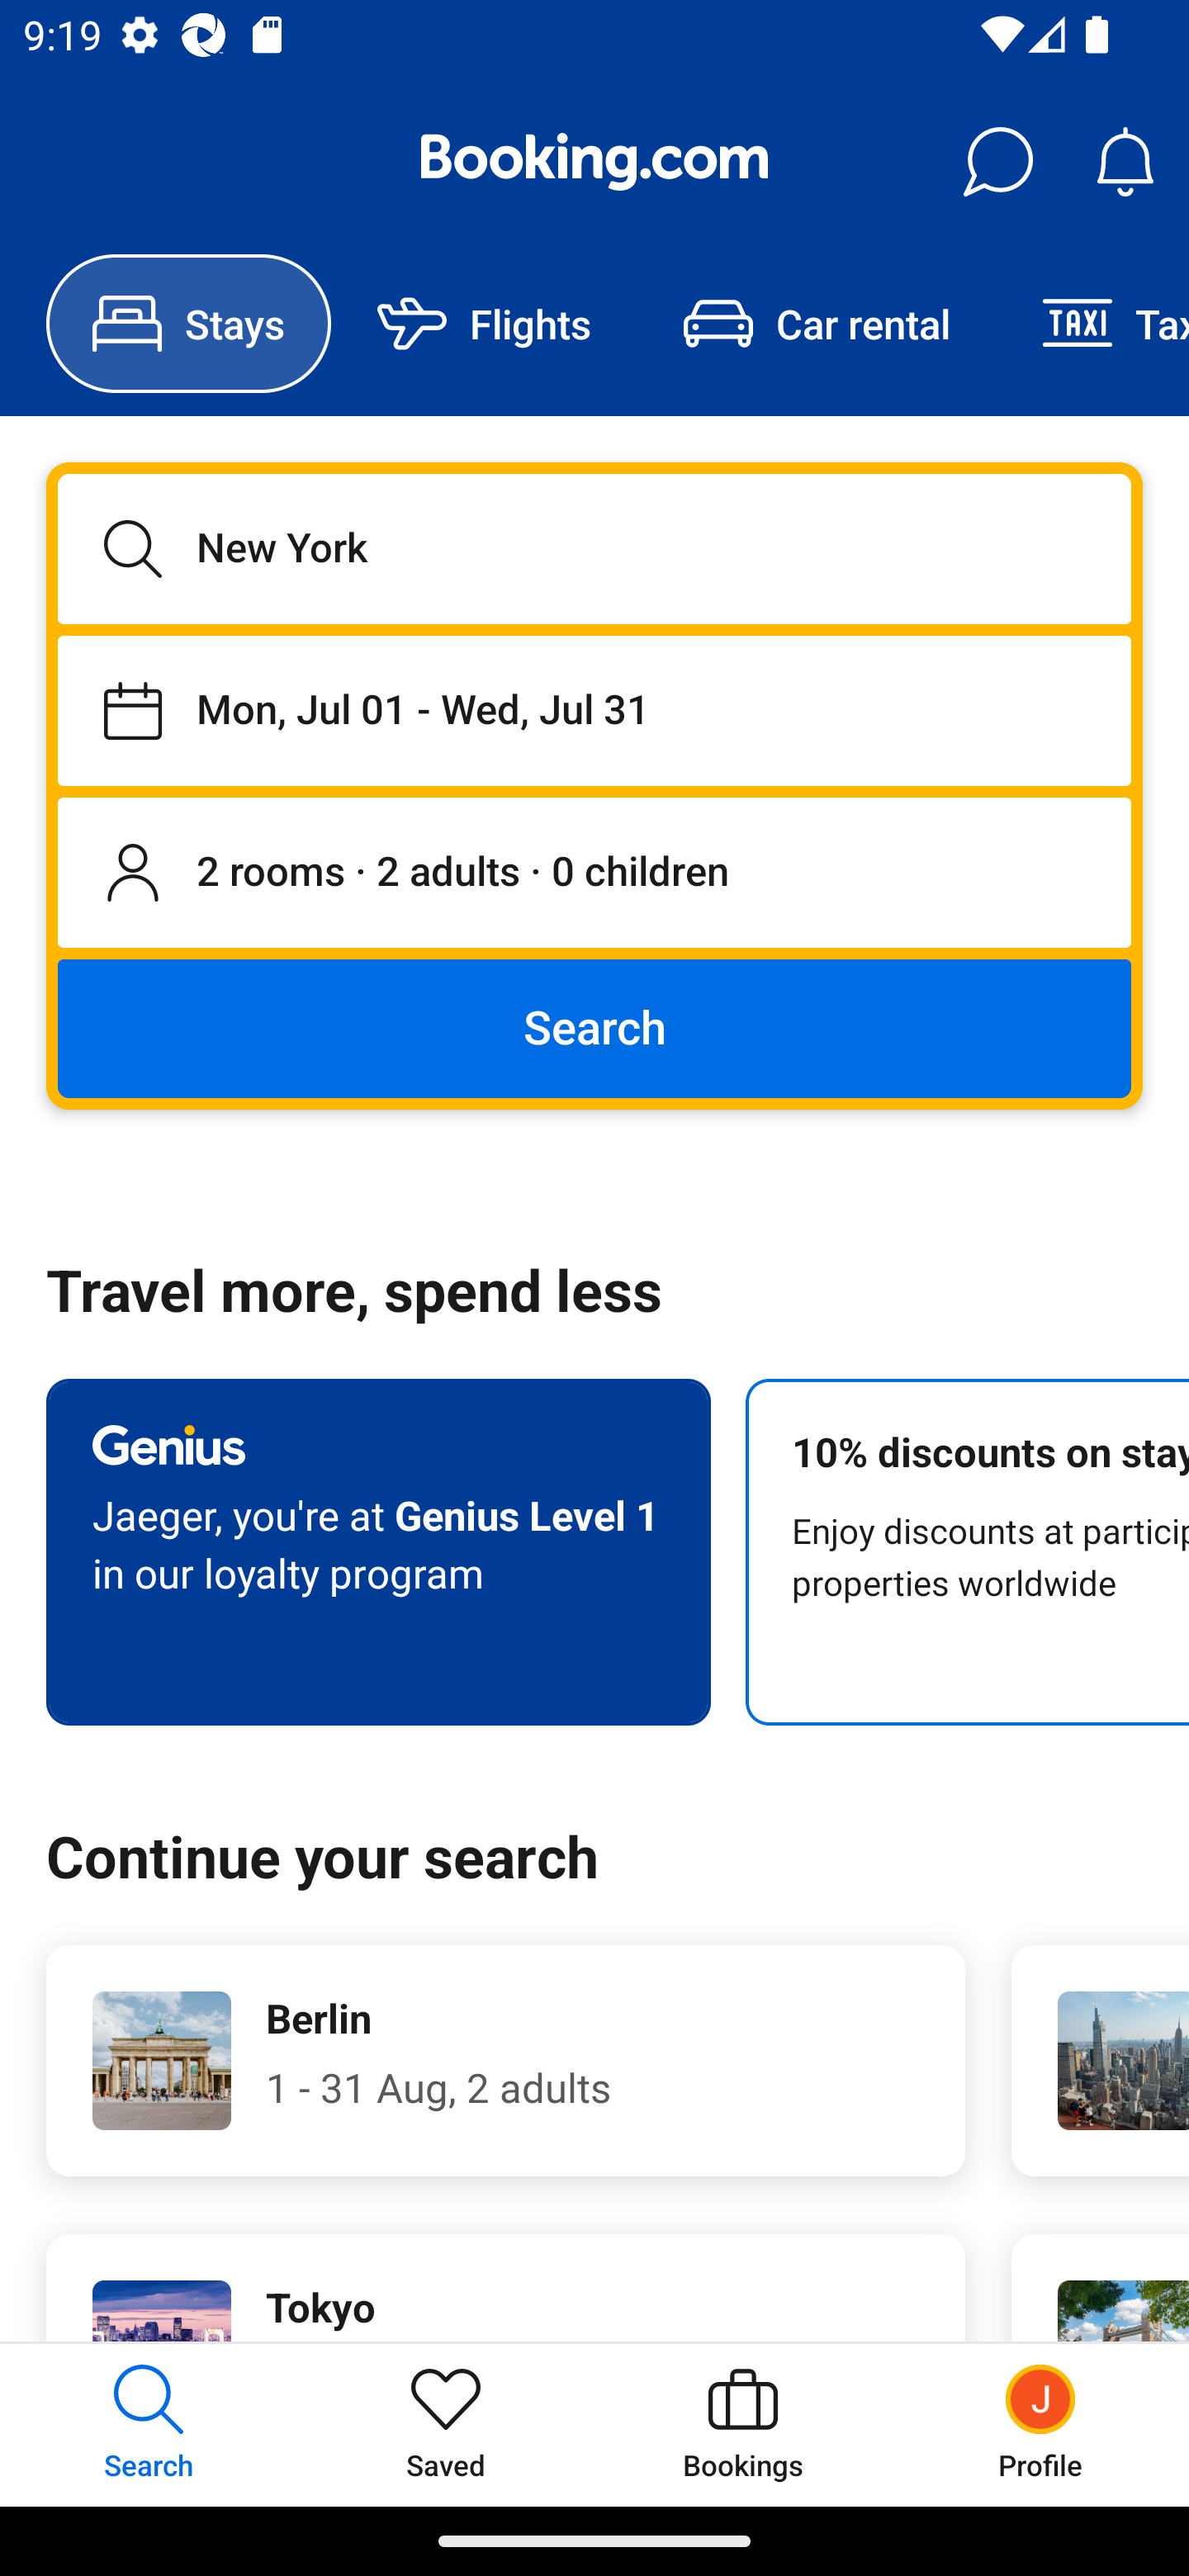  What do you see at coordinates (997, 162) in the screenshot?
I see `Messages` at bounding box center [997, 162].